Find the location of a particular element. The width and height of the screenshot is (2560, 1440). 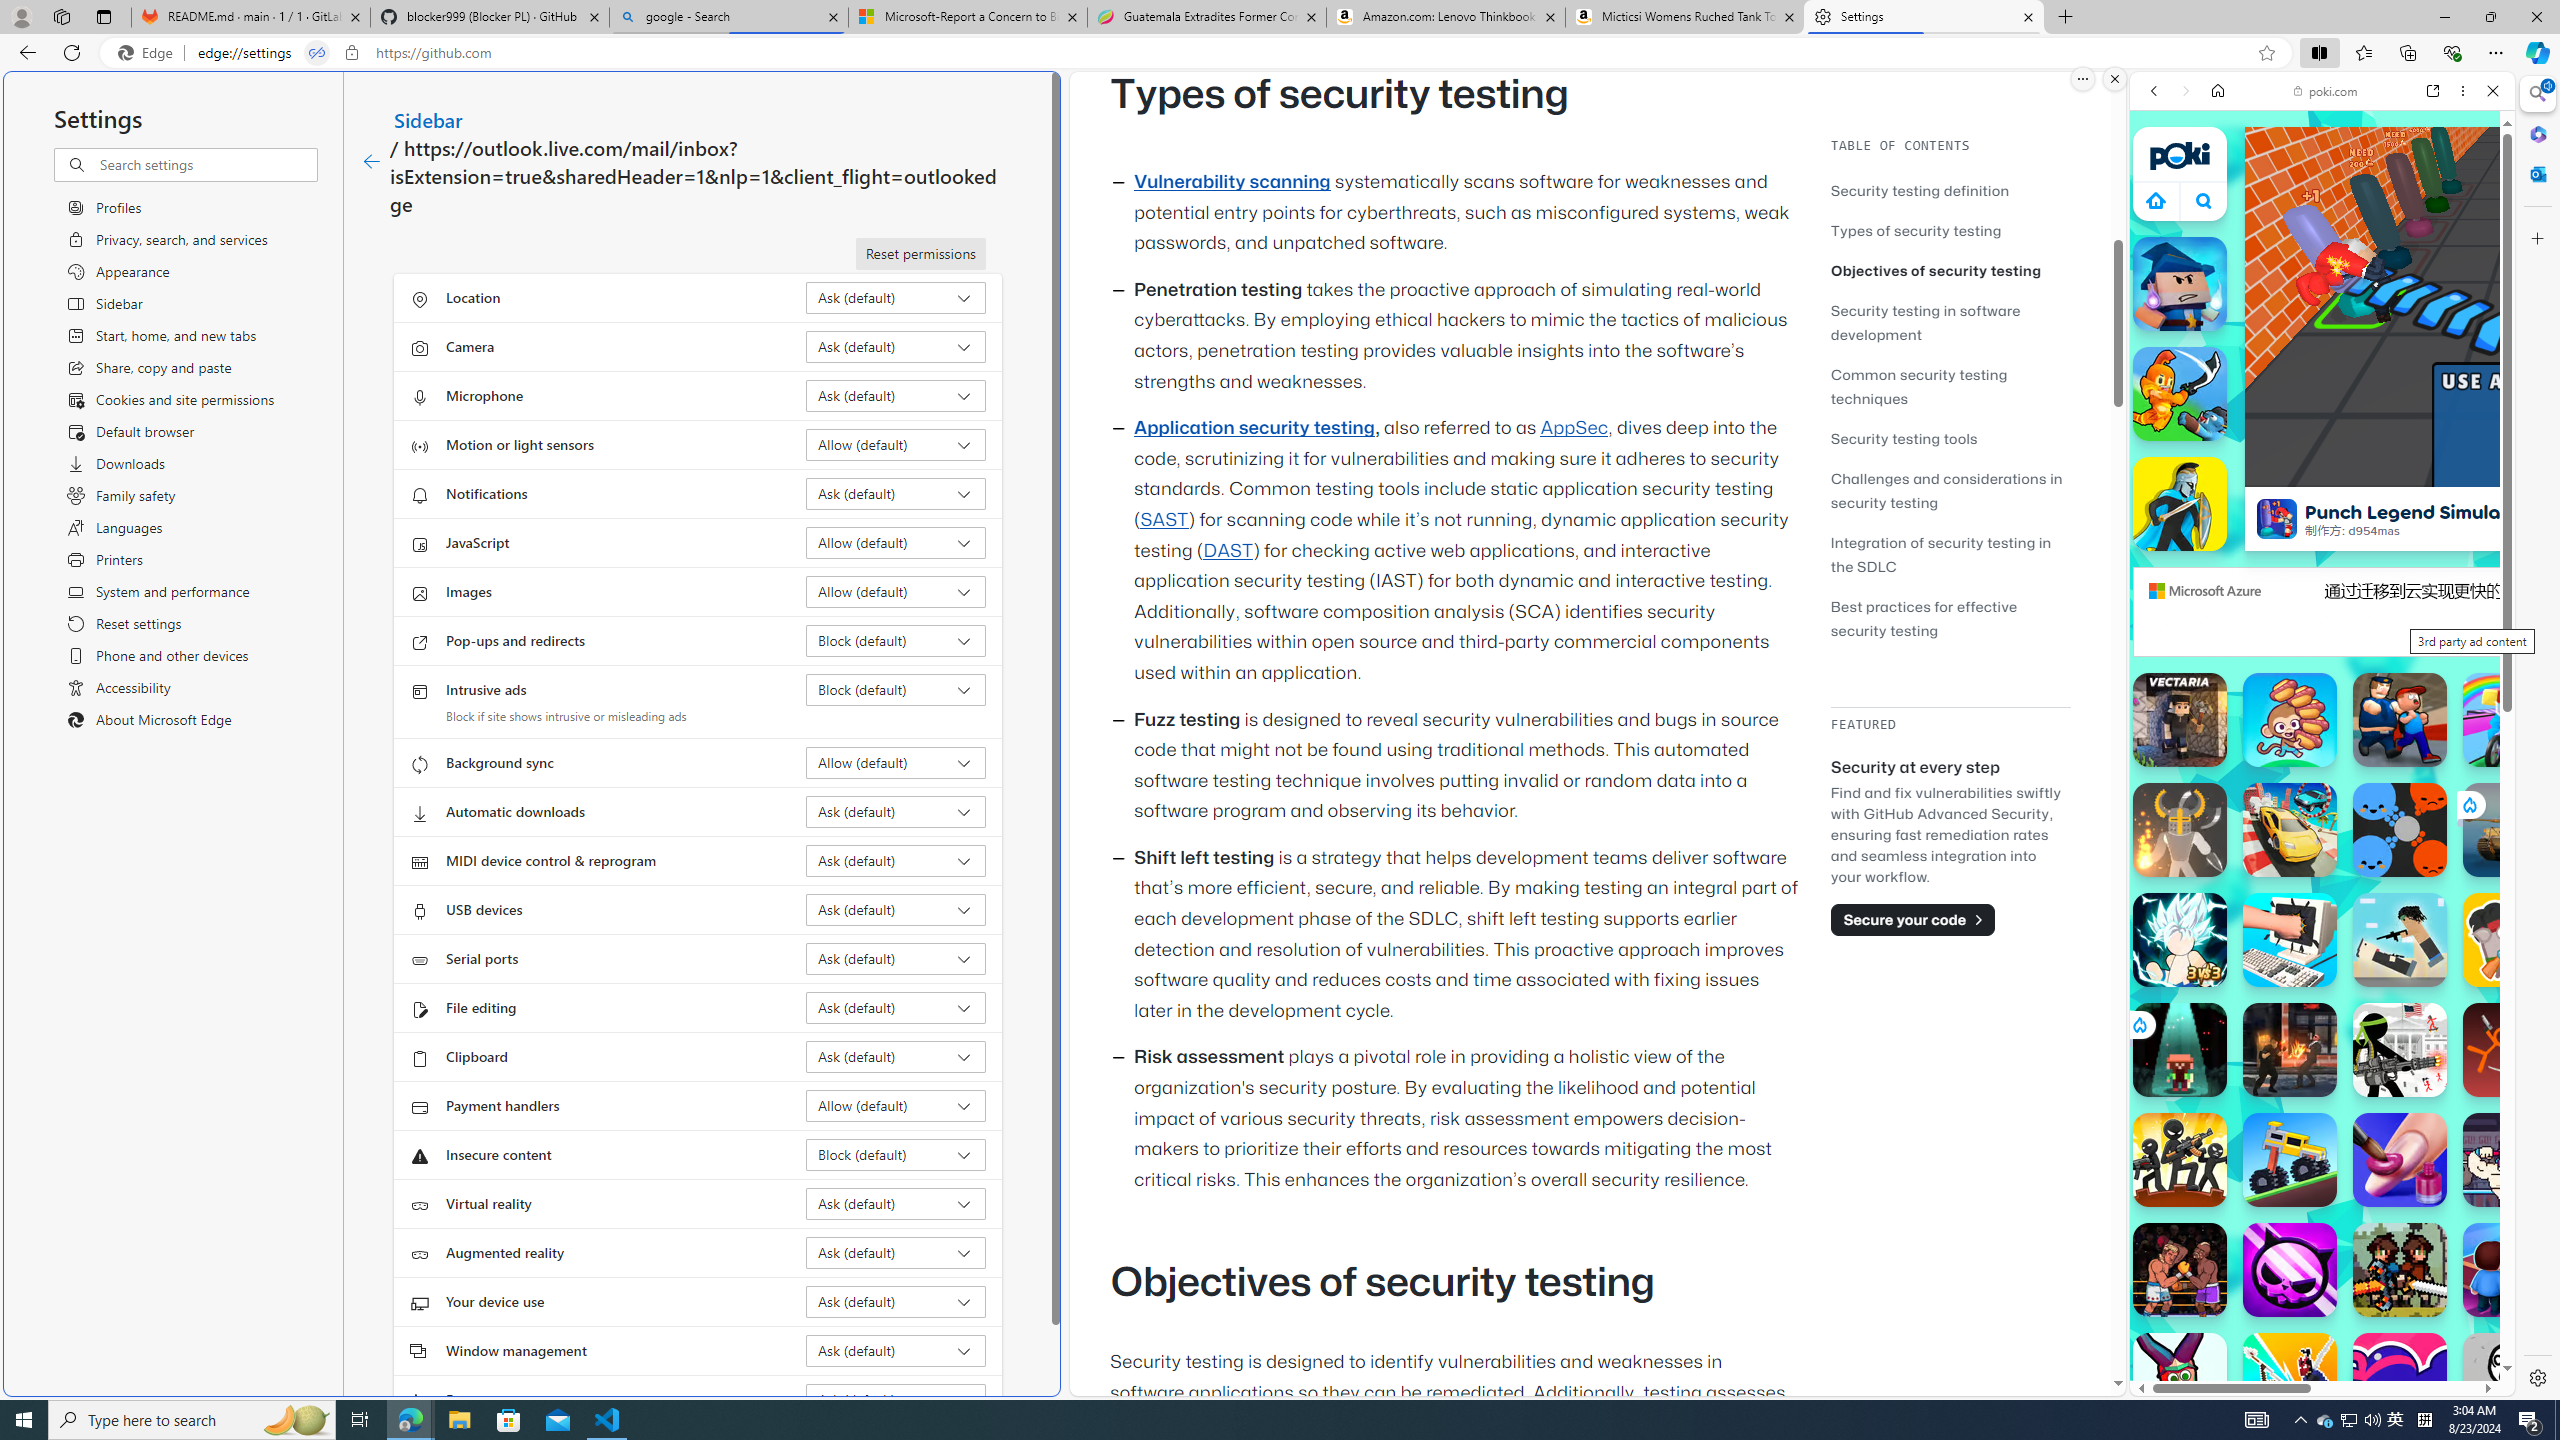

Last Warriors Last Warriors is located at coordinates (2290, 1380).